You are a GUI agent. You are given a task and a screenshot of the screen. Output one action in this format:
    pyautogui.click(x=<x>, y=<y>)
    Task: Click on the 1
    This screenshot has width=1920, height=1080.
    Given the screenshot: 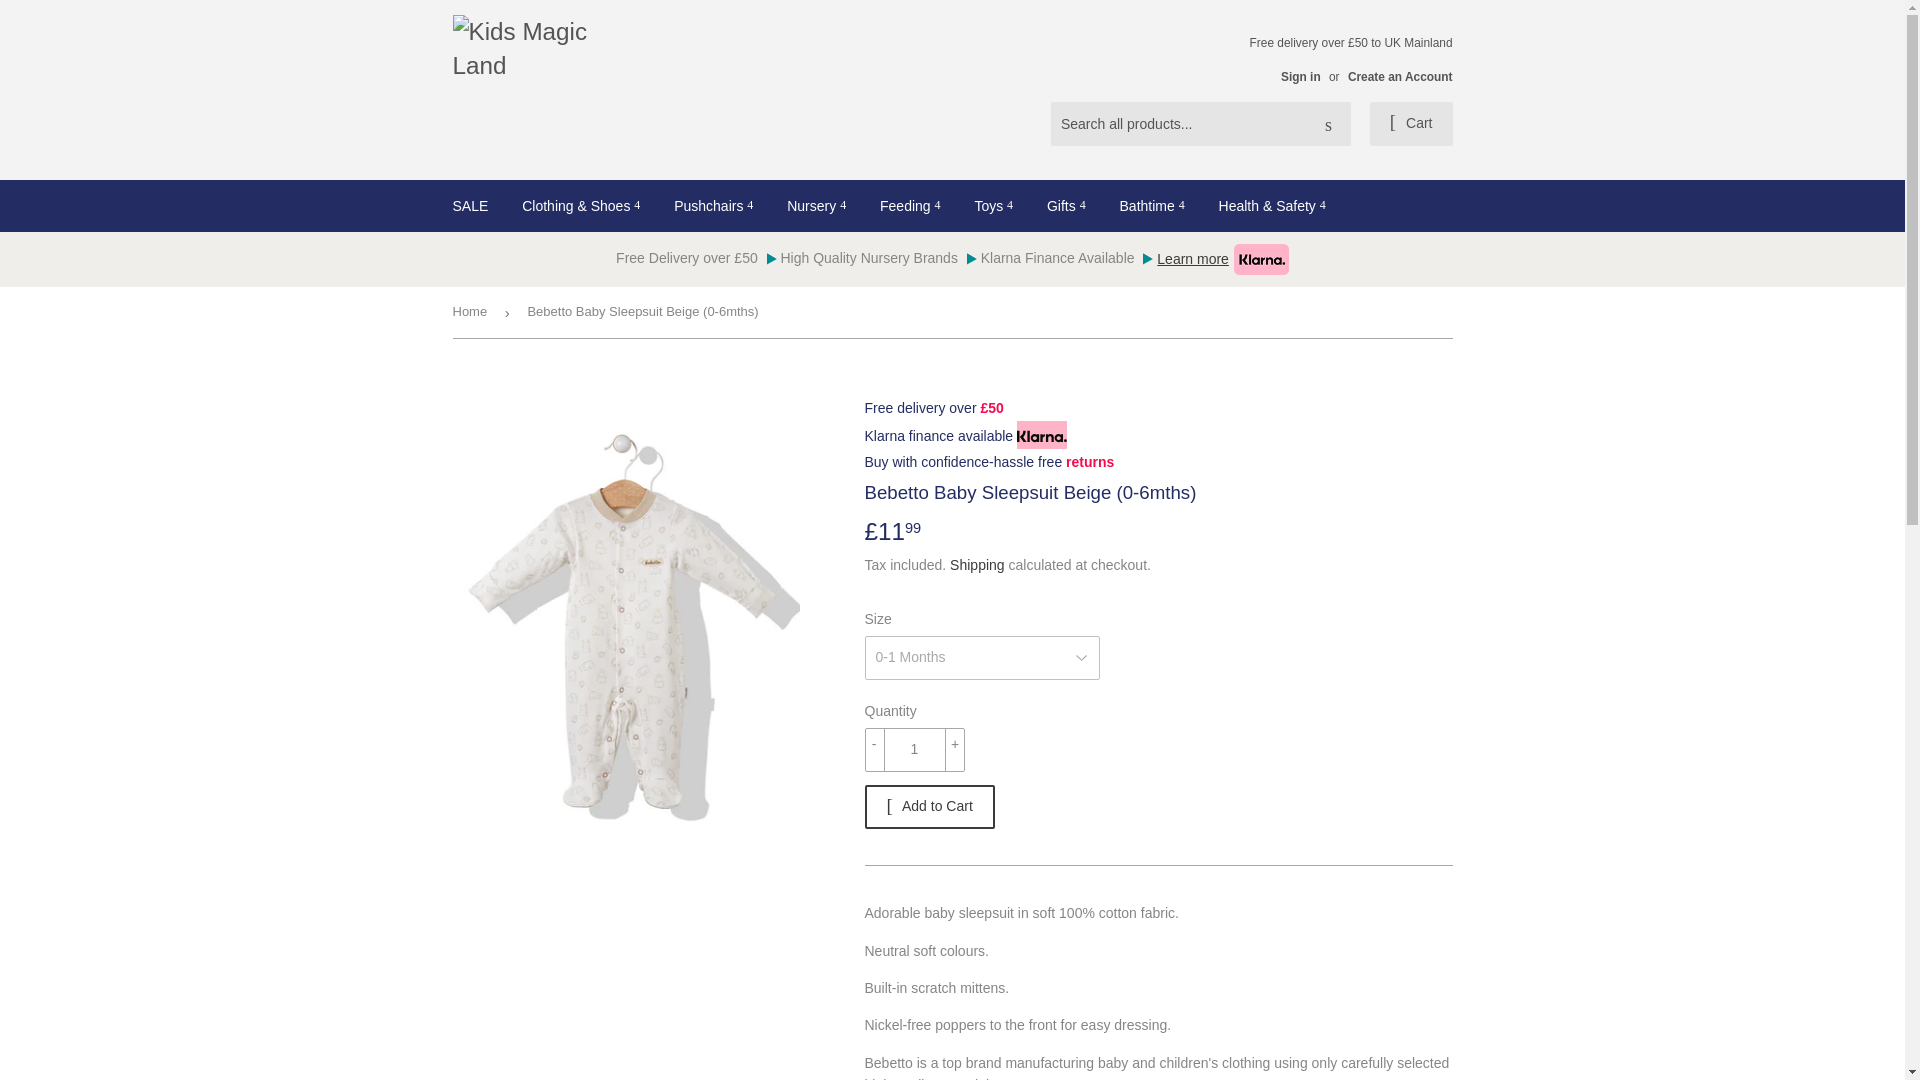 What is the action you would take?
    pyautogui.click(x=914, y=750)
    